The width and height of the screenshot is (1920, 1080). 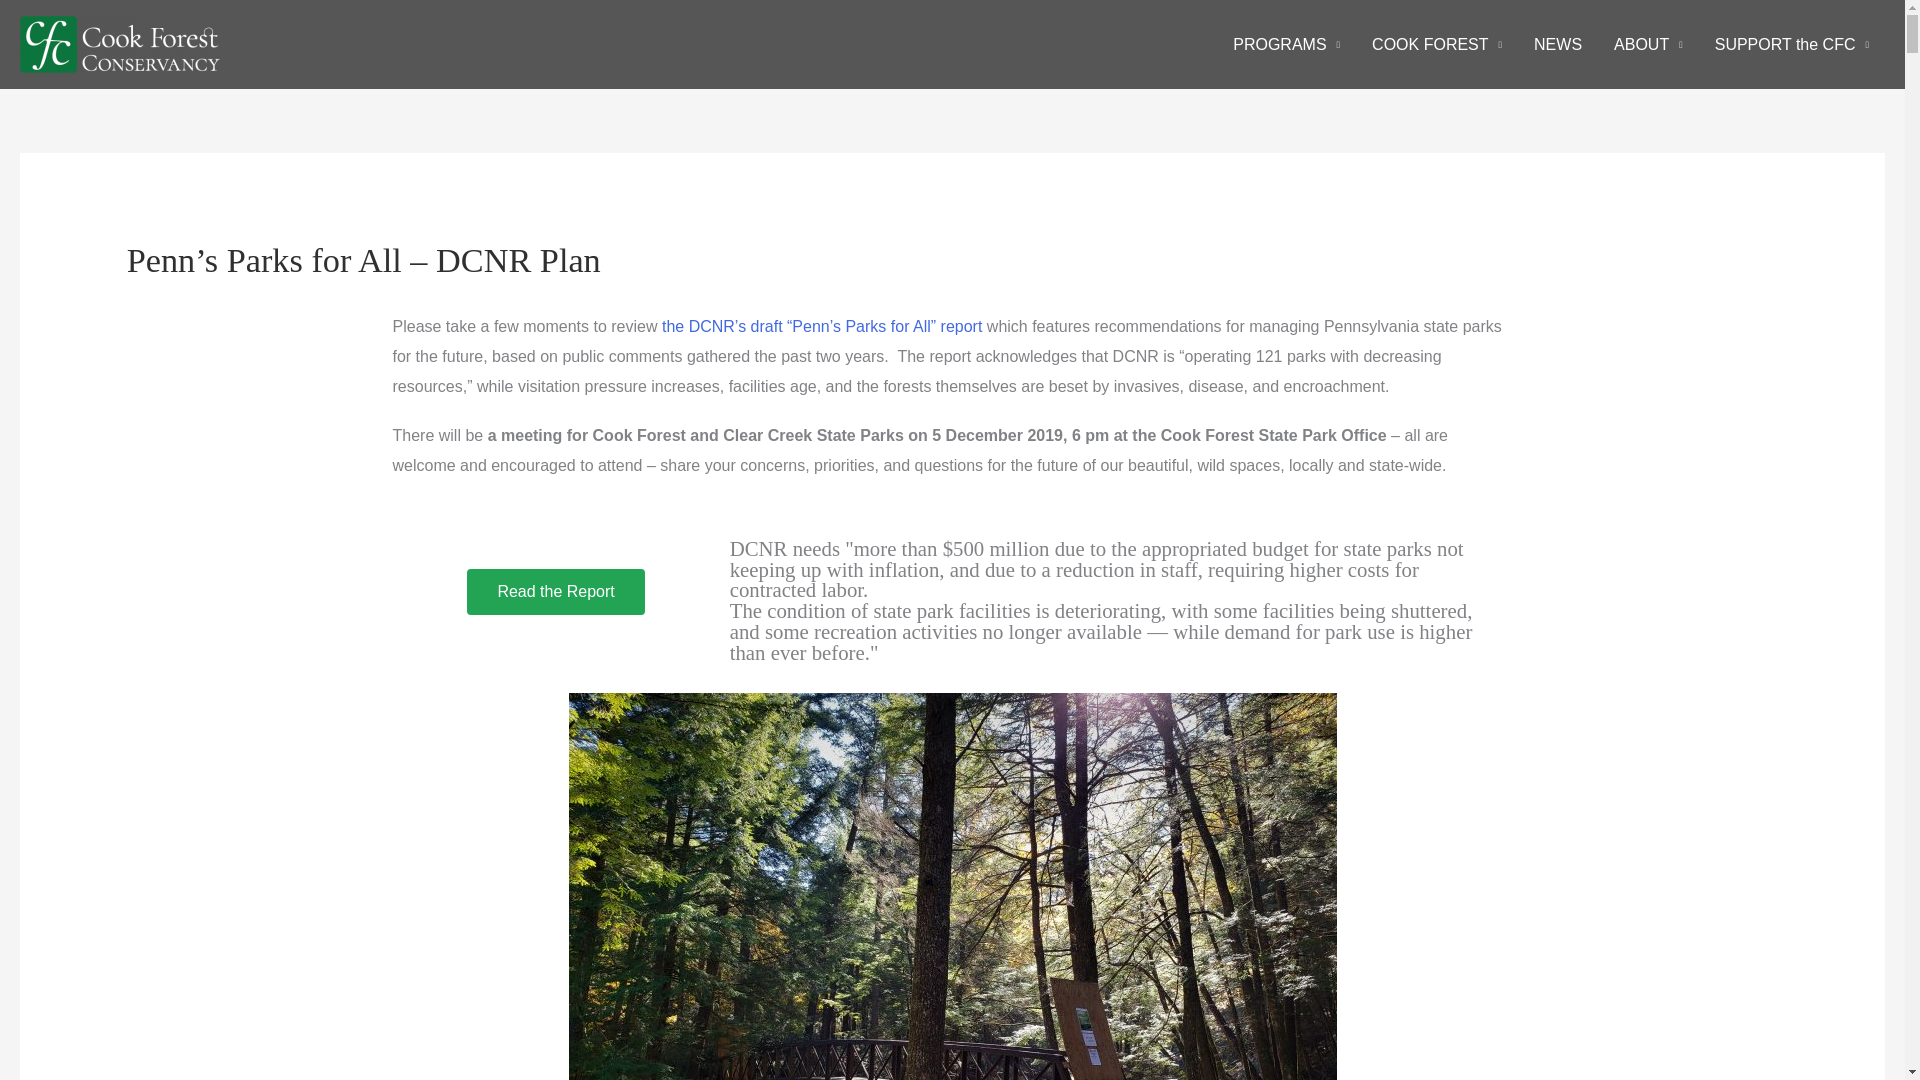 I want to click on SUPPORT the CFC, so click(x=1792, y=43).